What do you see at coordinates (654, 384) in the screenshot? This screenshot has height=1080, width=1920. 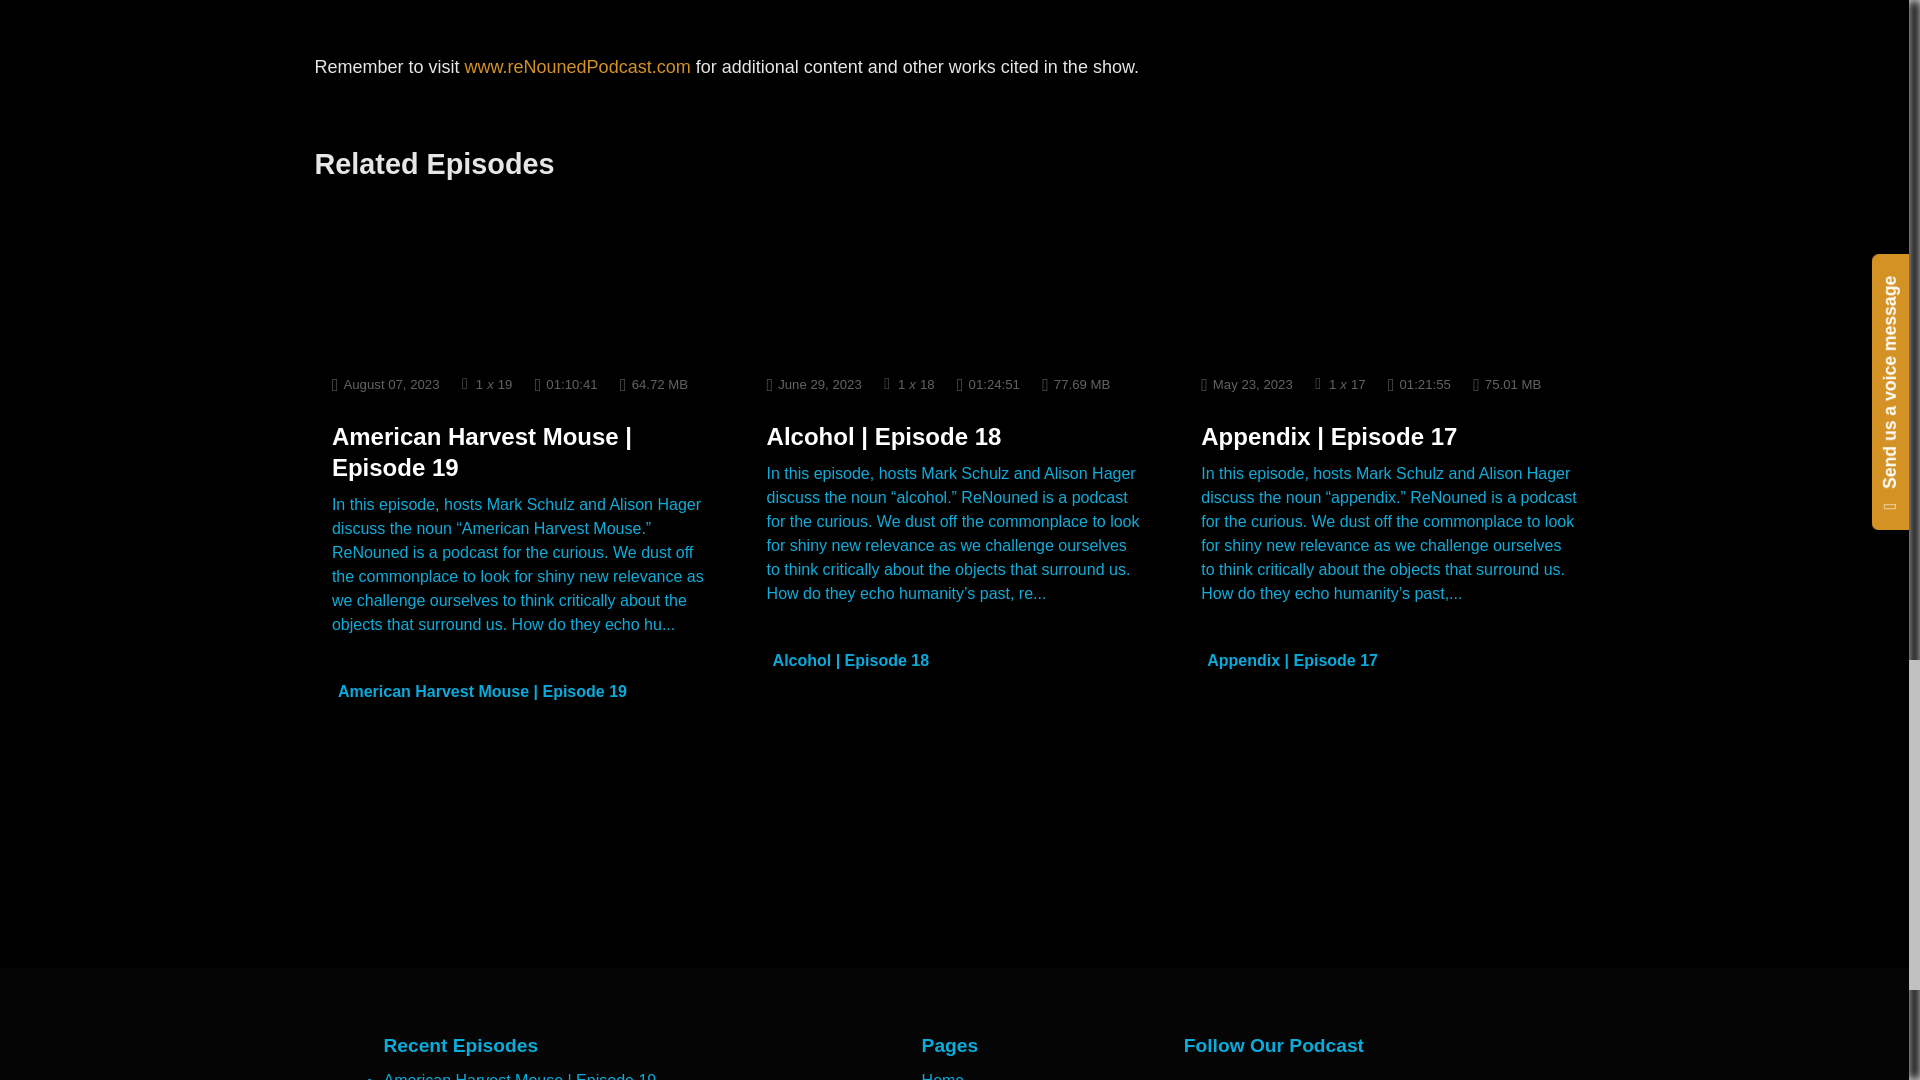 I see `Episode Weight` at bounding box center [654, 384].